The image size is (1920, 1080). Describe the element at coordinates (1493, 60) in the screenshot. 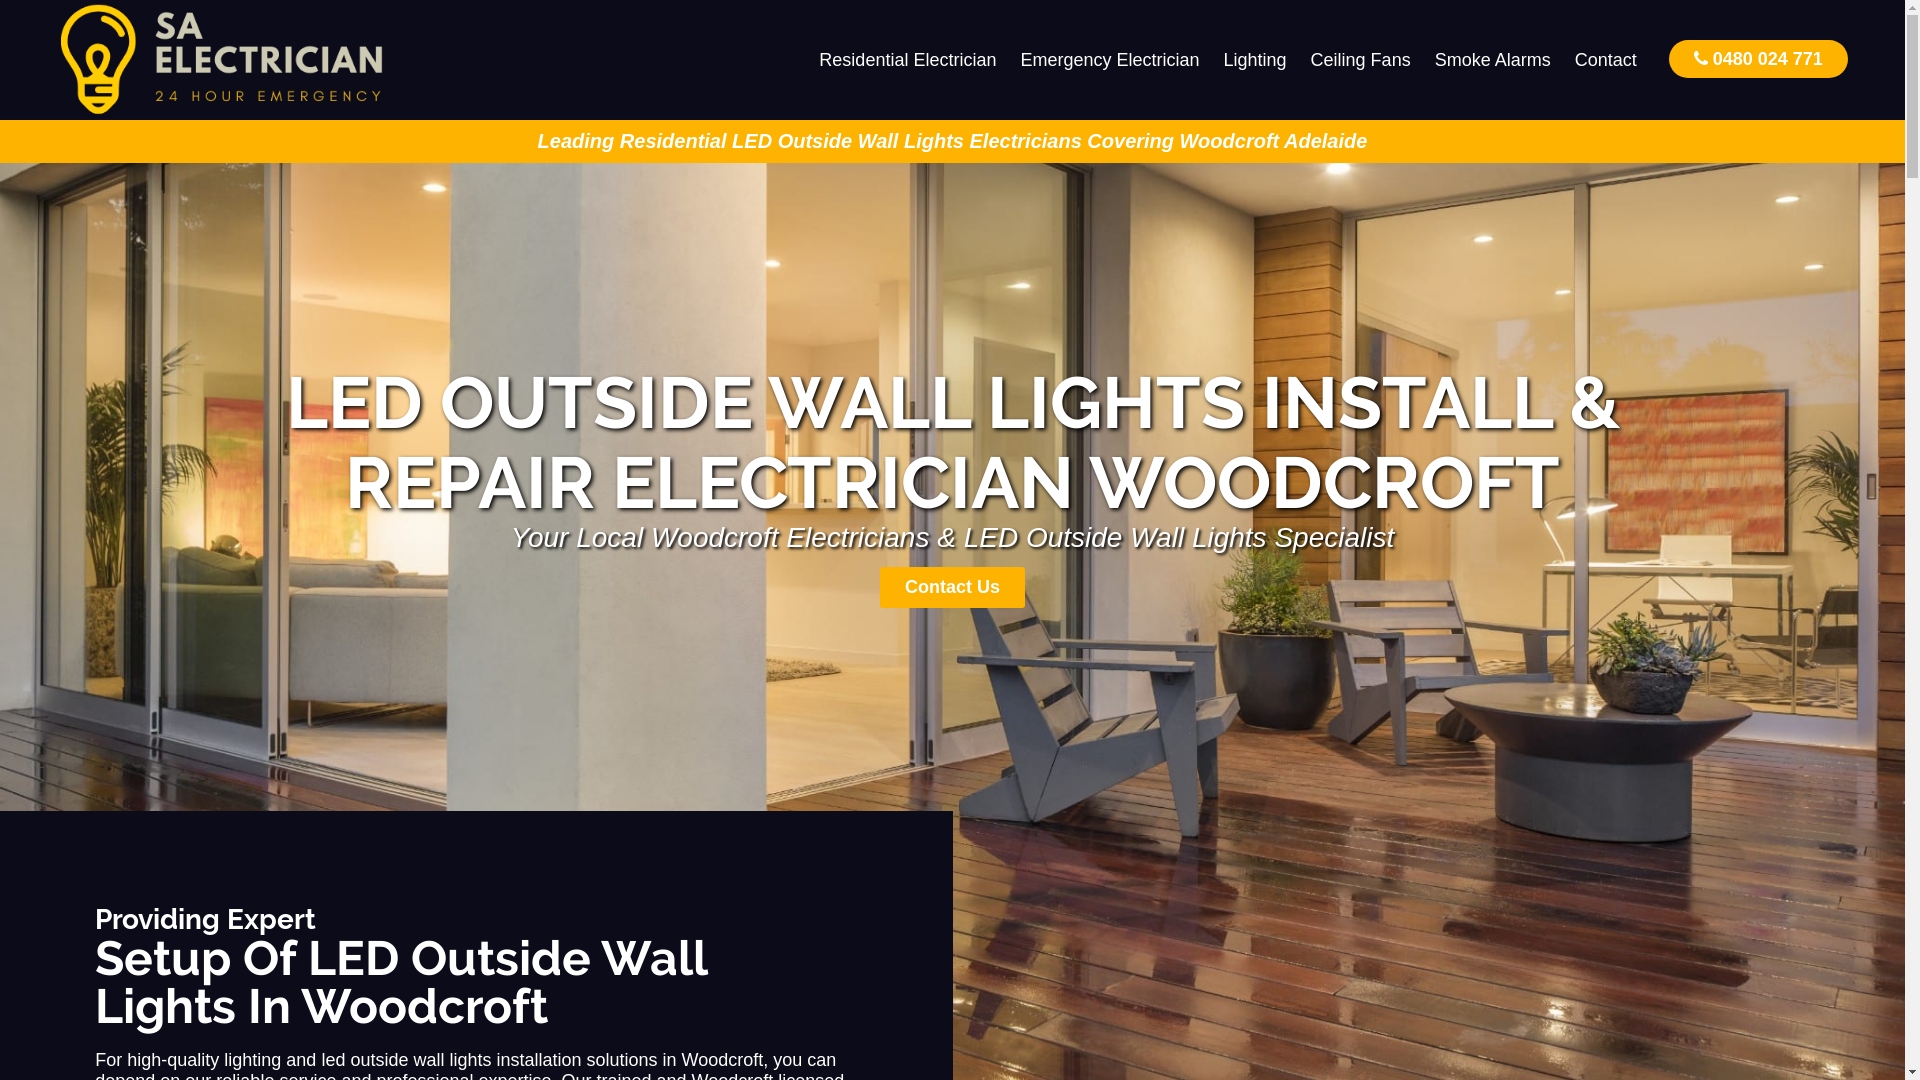

I see `Smoke Alarms` at that location.